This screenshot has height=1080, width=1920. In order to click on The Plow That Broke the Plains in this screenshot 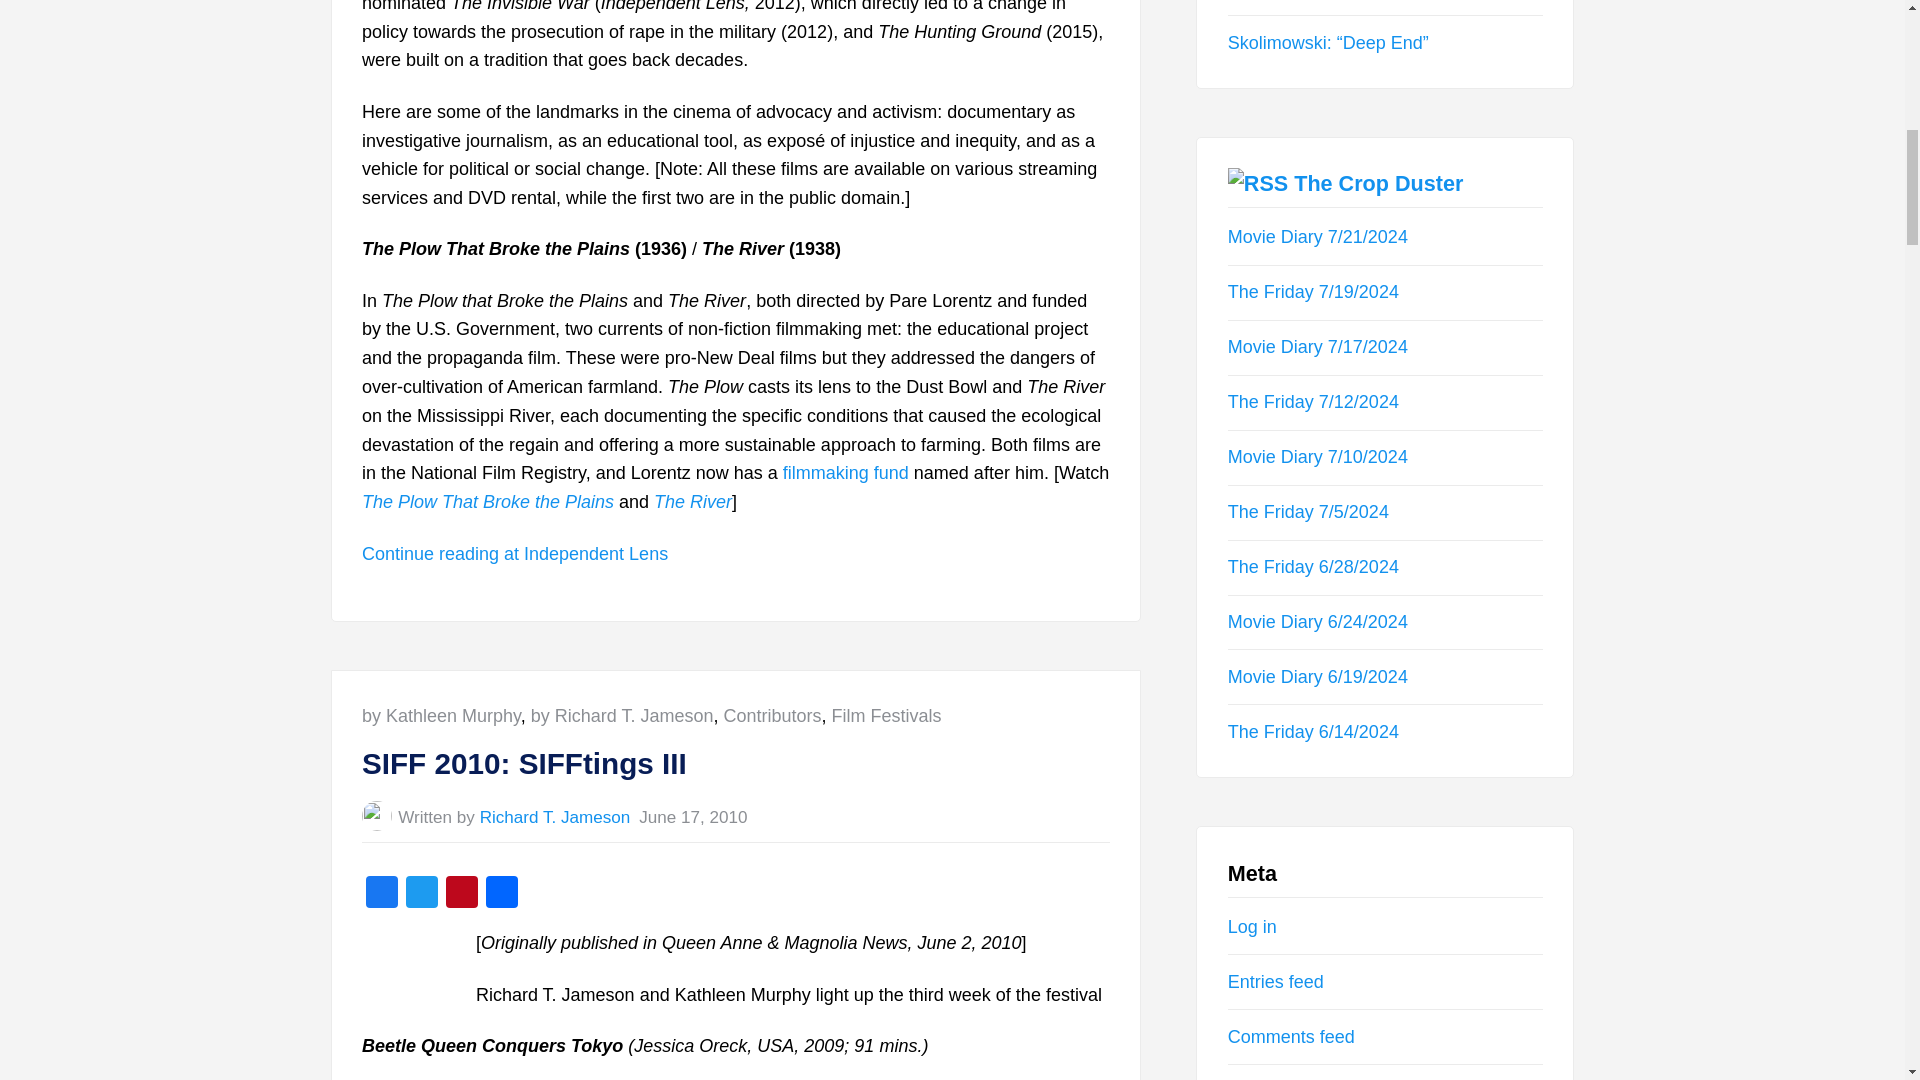, I will do `click(488, 502)`.